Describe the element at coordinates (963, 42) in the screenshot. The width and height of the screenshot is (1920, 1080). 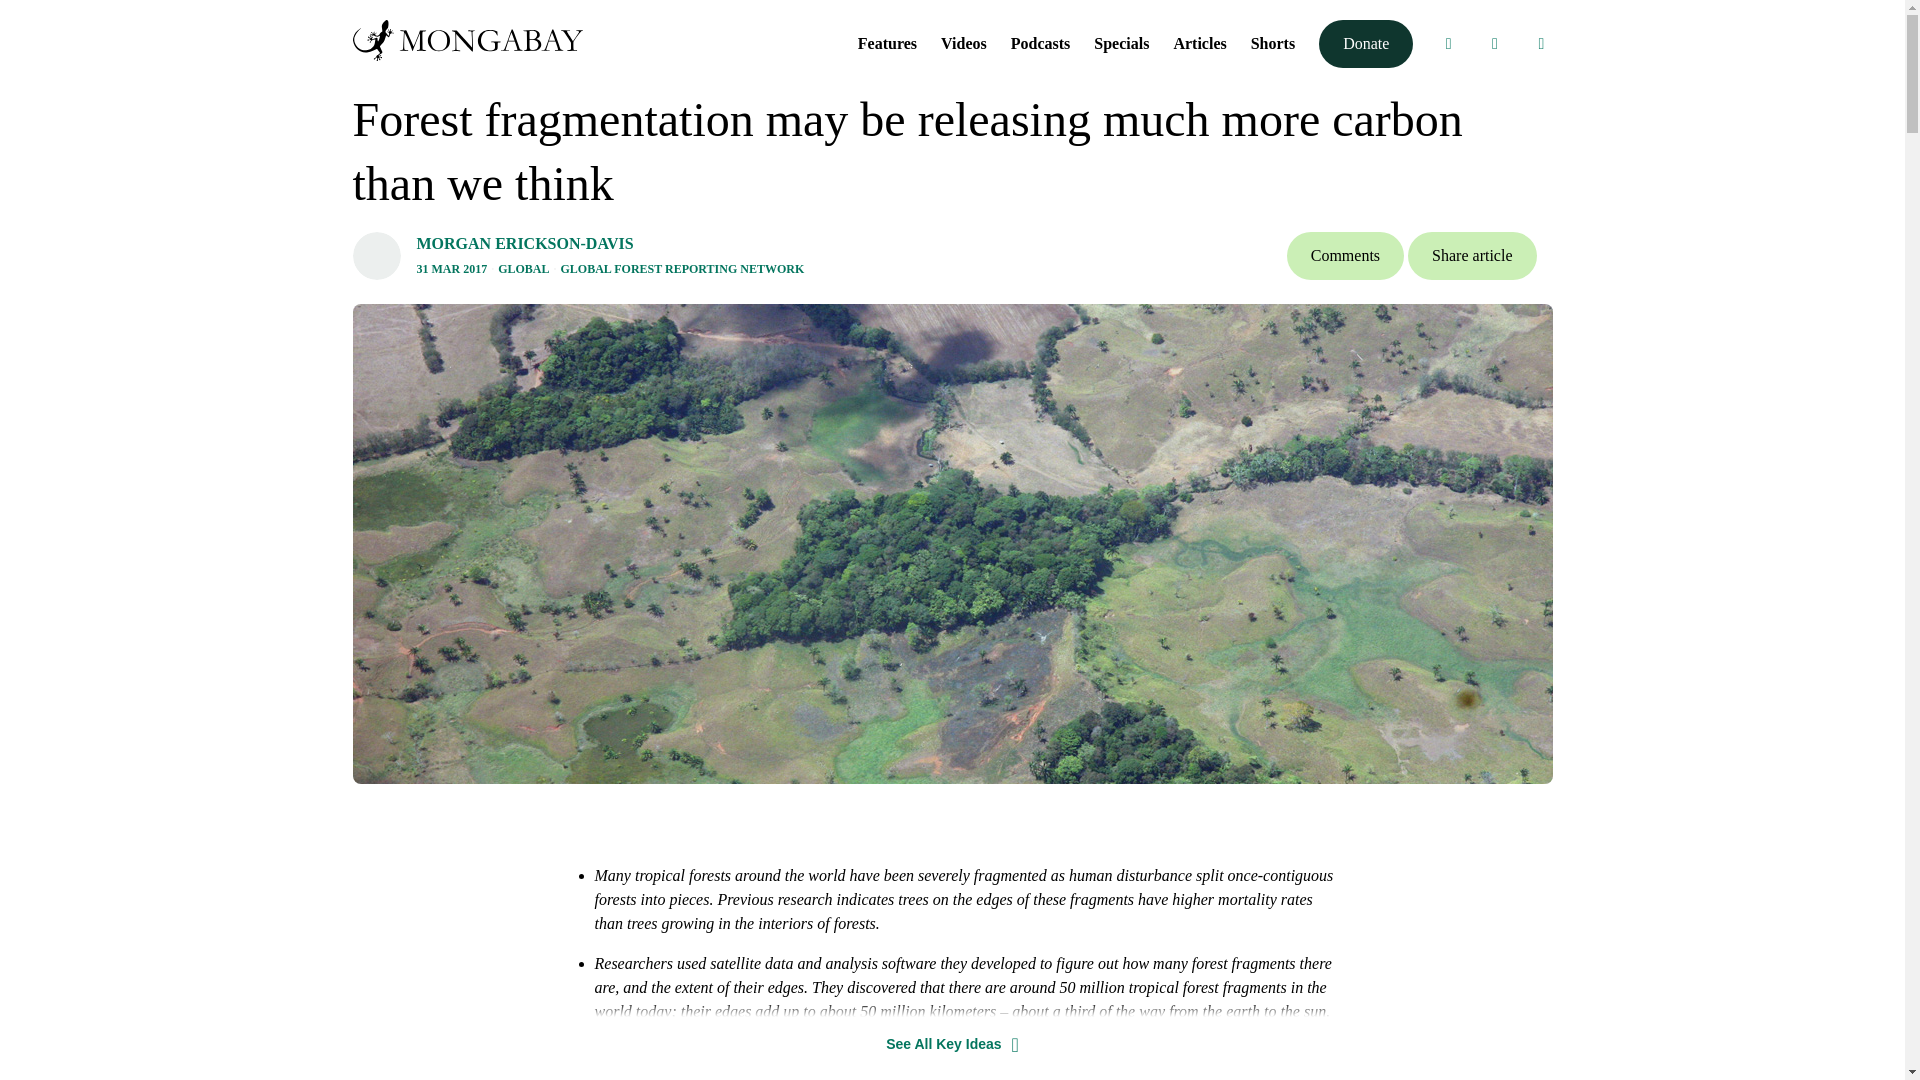
I see `Videos` at that location.